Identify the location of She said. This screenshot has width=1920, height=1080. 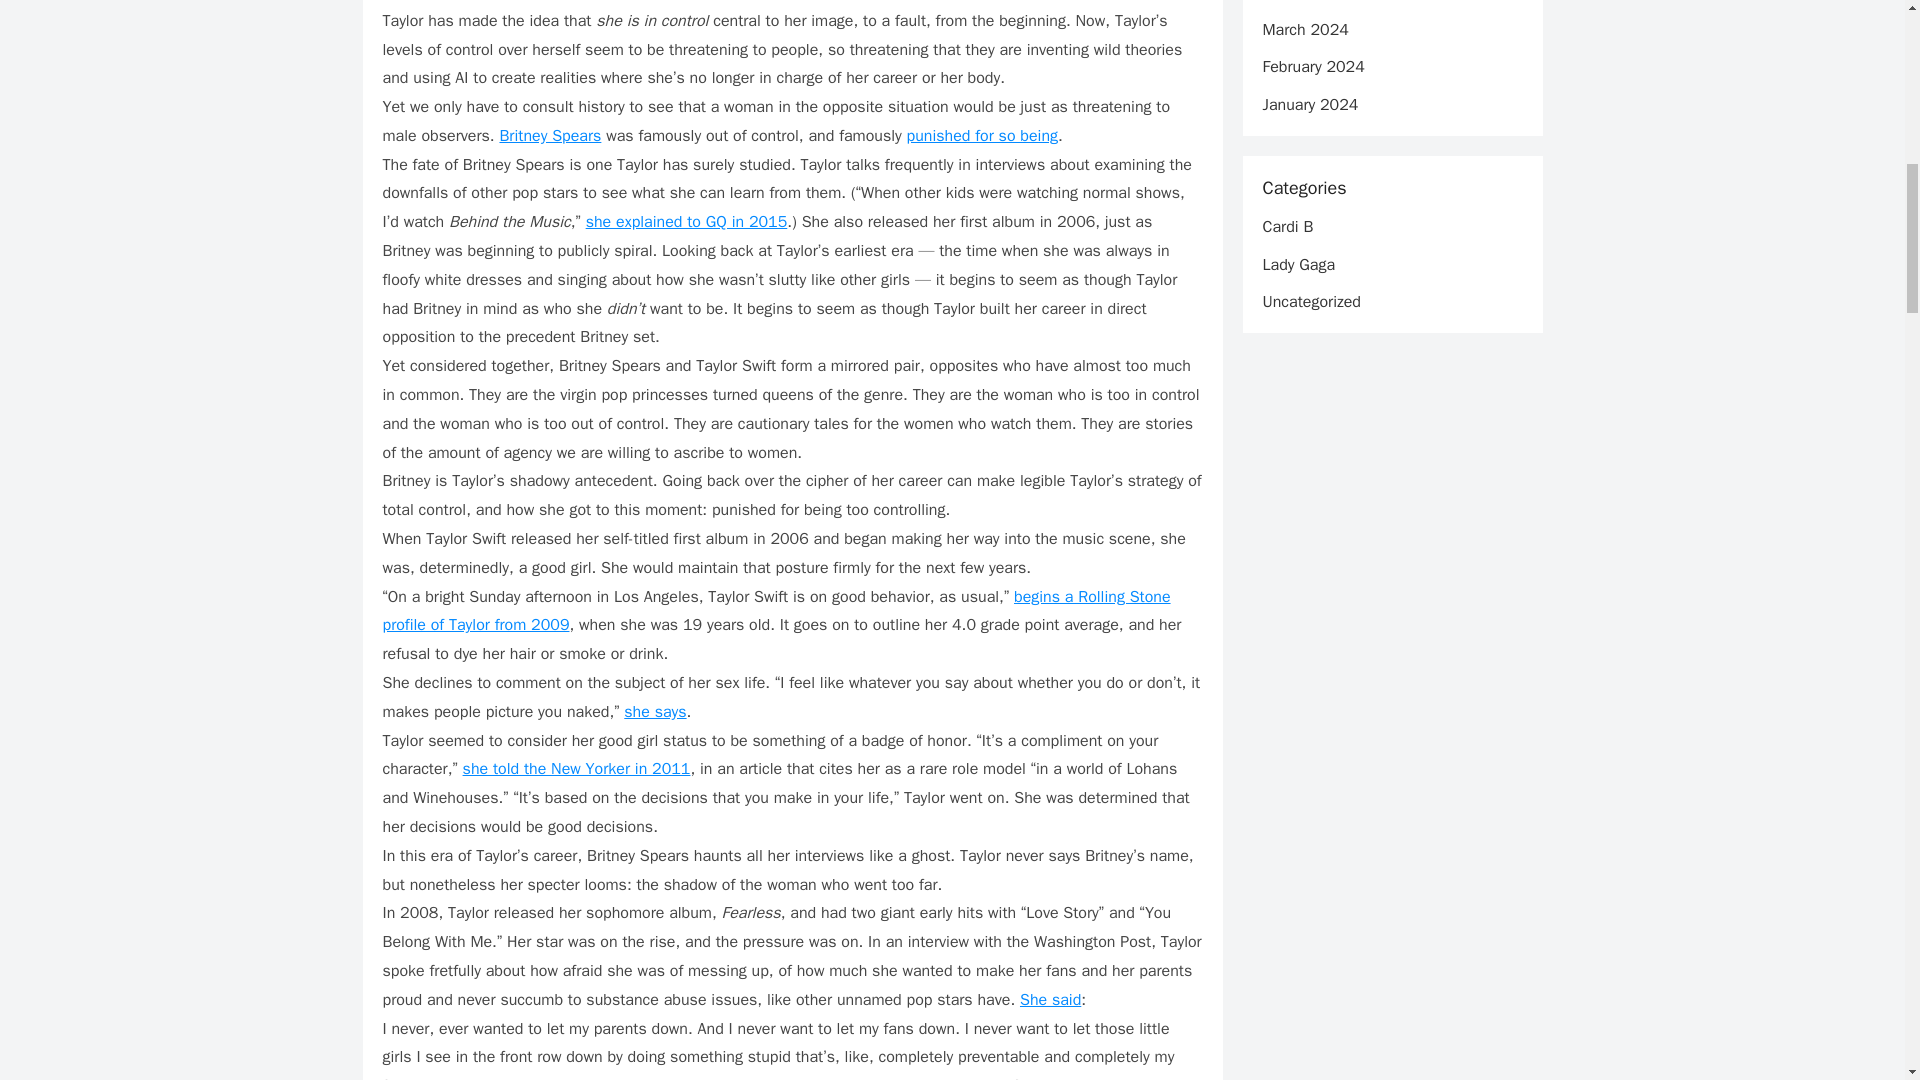
(1050, 1000).